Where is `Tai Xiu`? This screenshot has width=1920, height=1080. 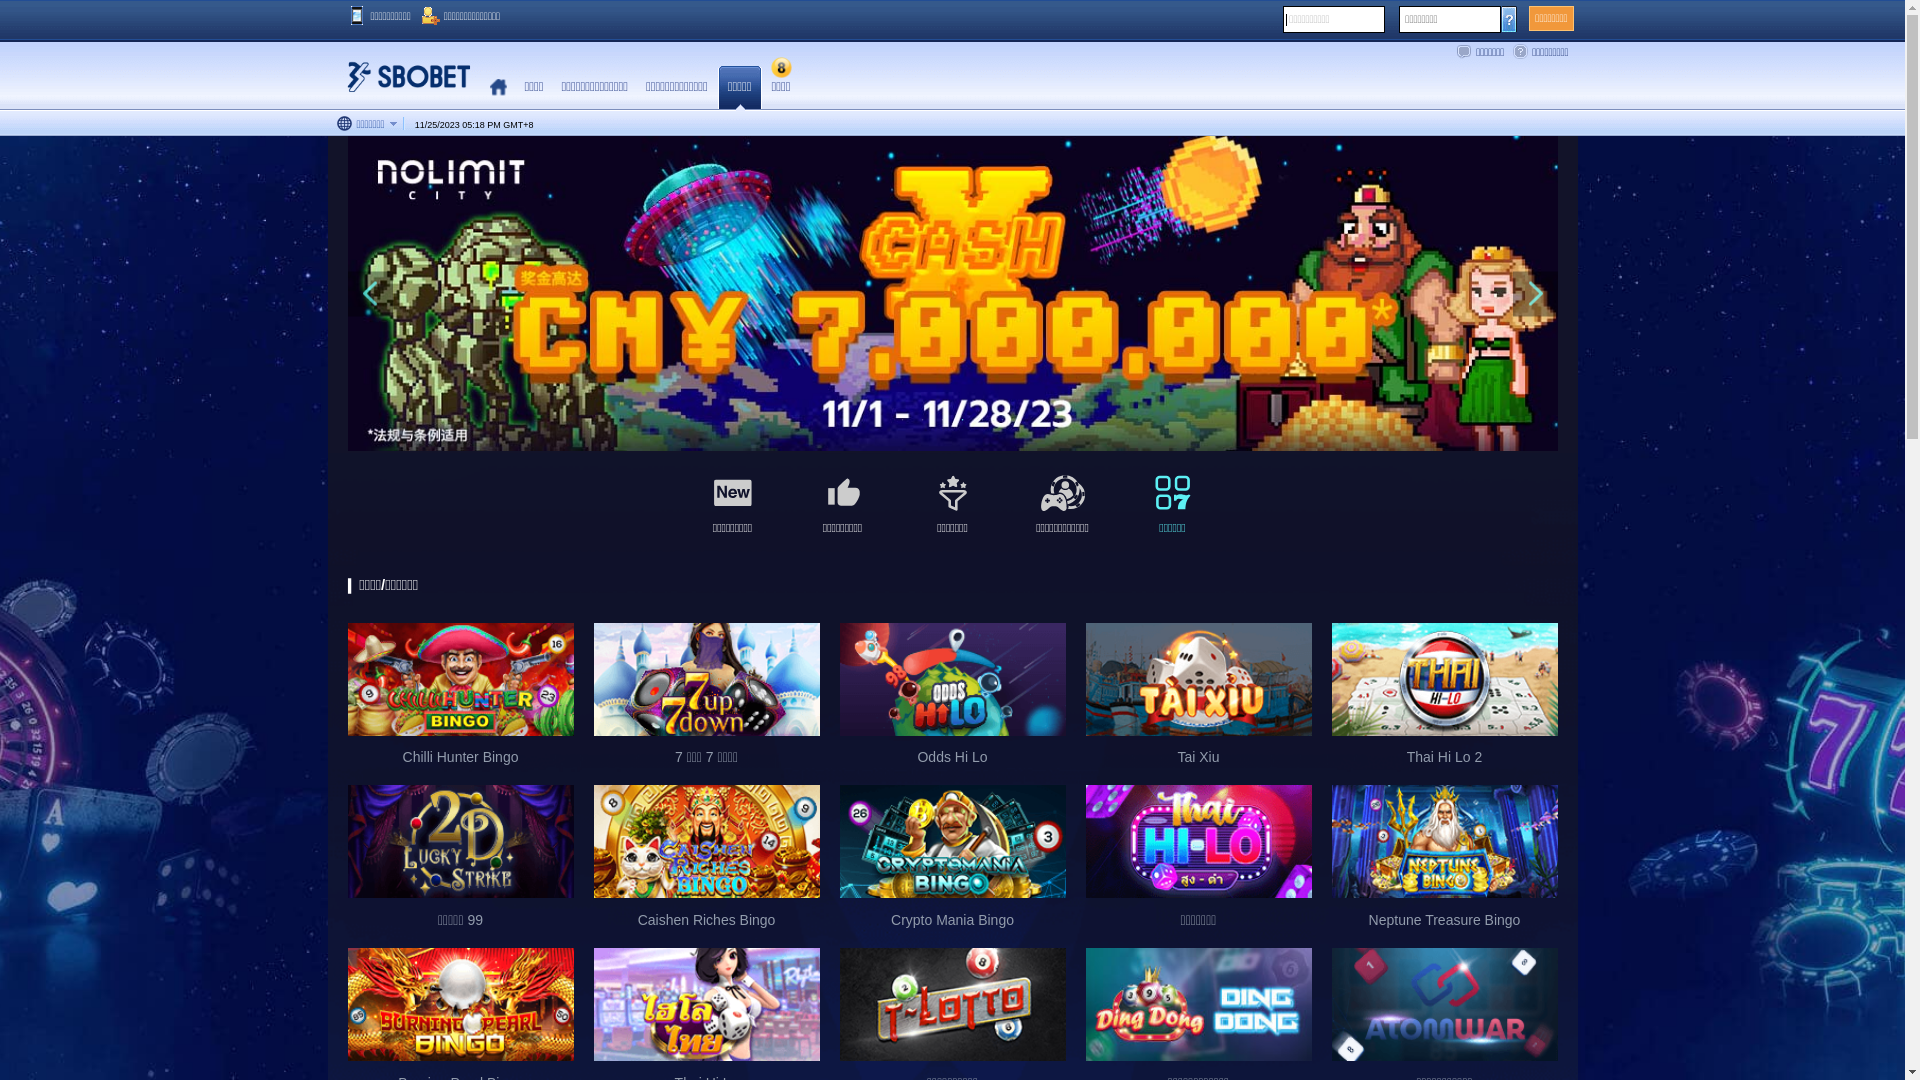
Tai Xiu is located at coordinates (1199, 680).